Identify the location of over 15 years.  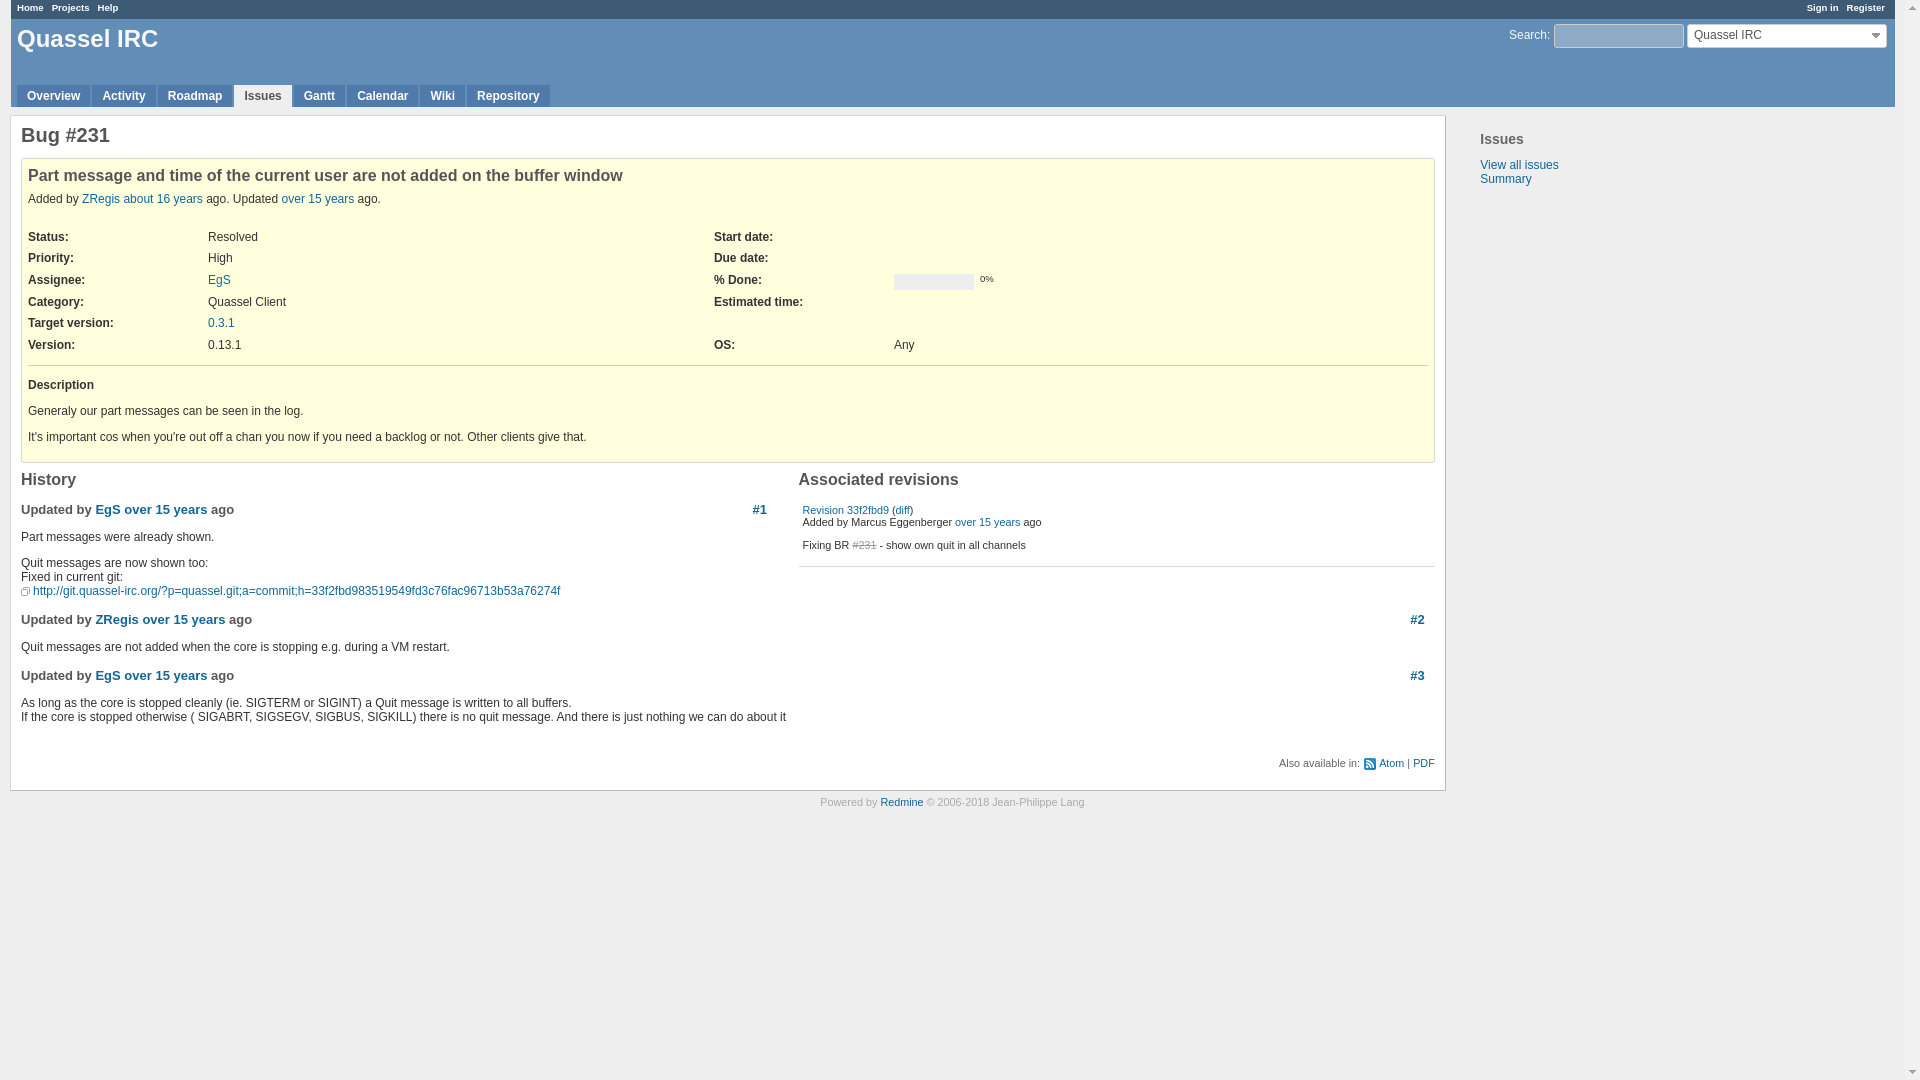
(986, 522).